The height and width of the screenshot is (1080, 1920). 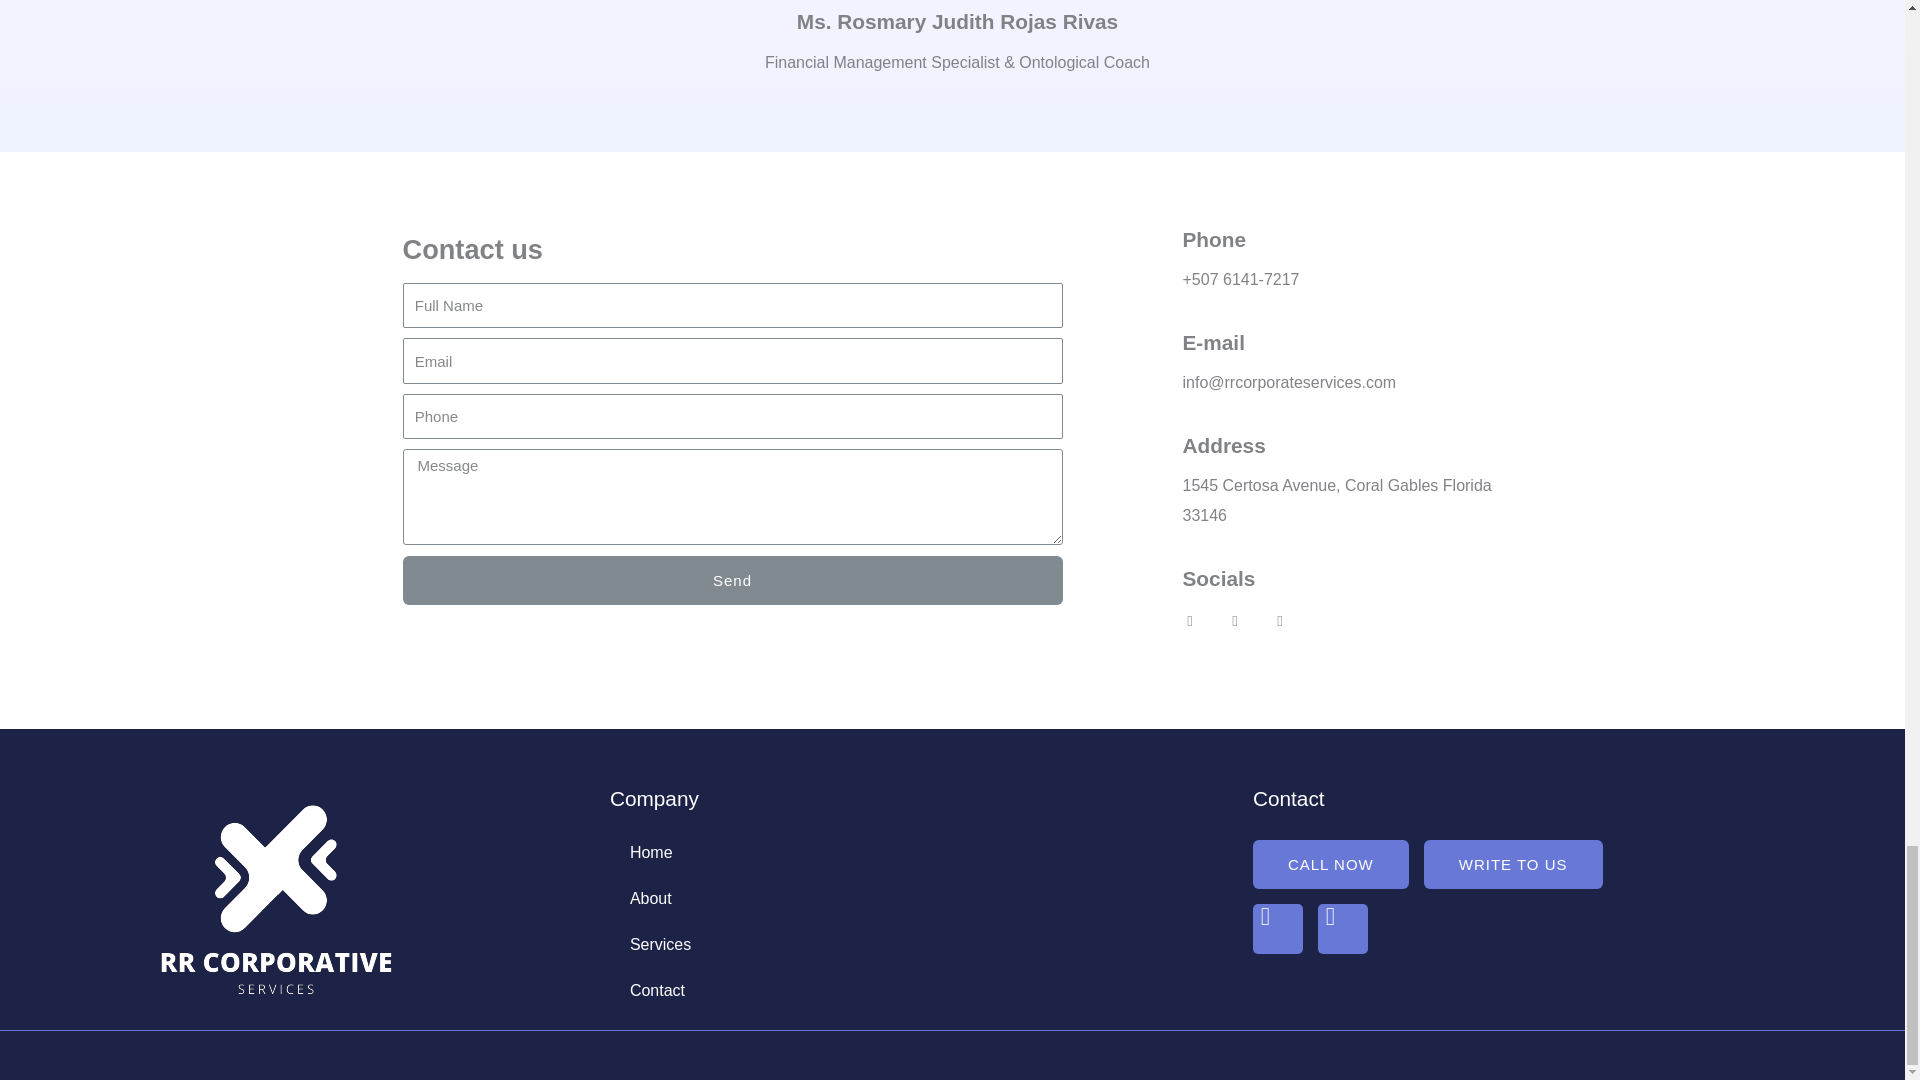 What do you see at coordinates (916, 990) in the screenshot?
I see `Contact` at bounding box center [916, 990].